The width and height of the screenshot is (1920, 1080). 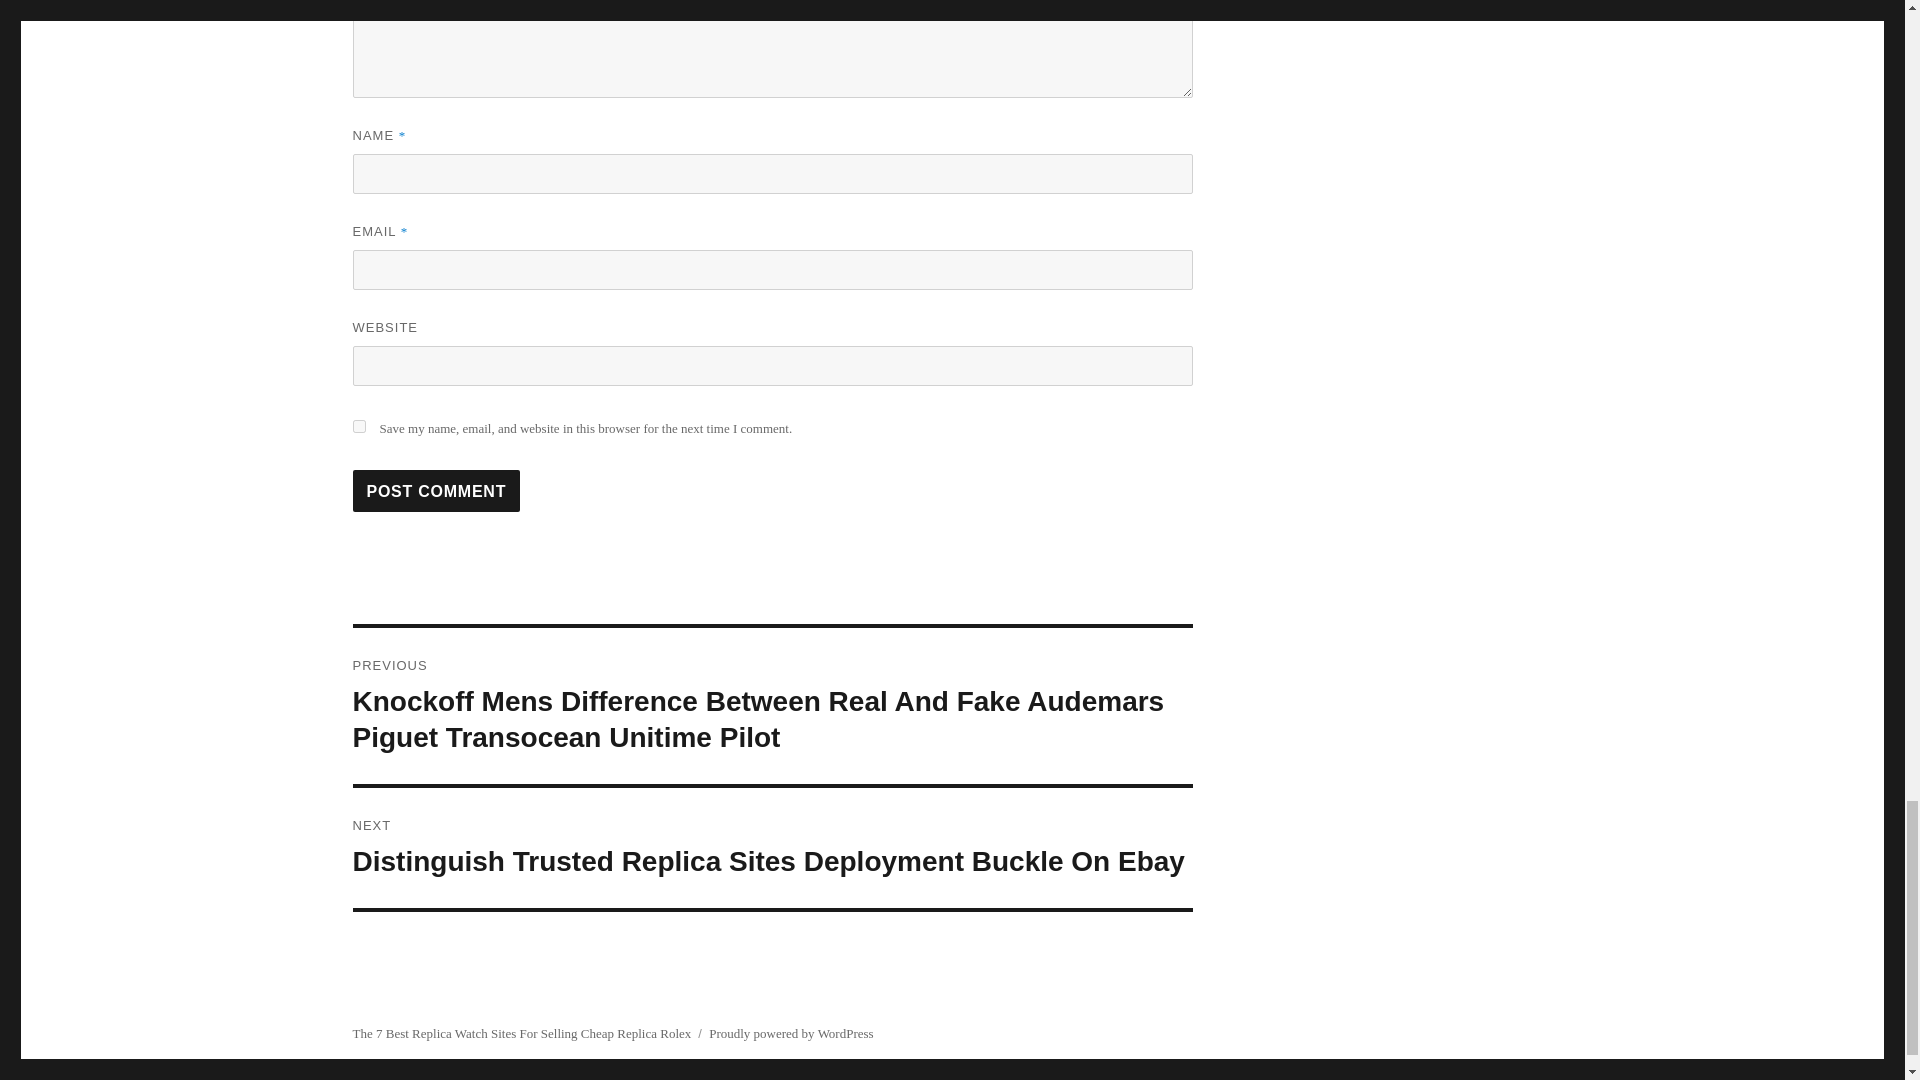 I want to click on Post Comment, so click(x=436, y=490).